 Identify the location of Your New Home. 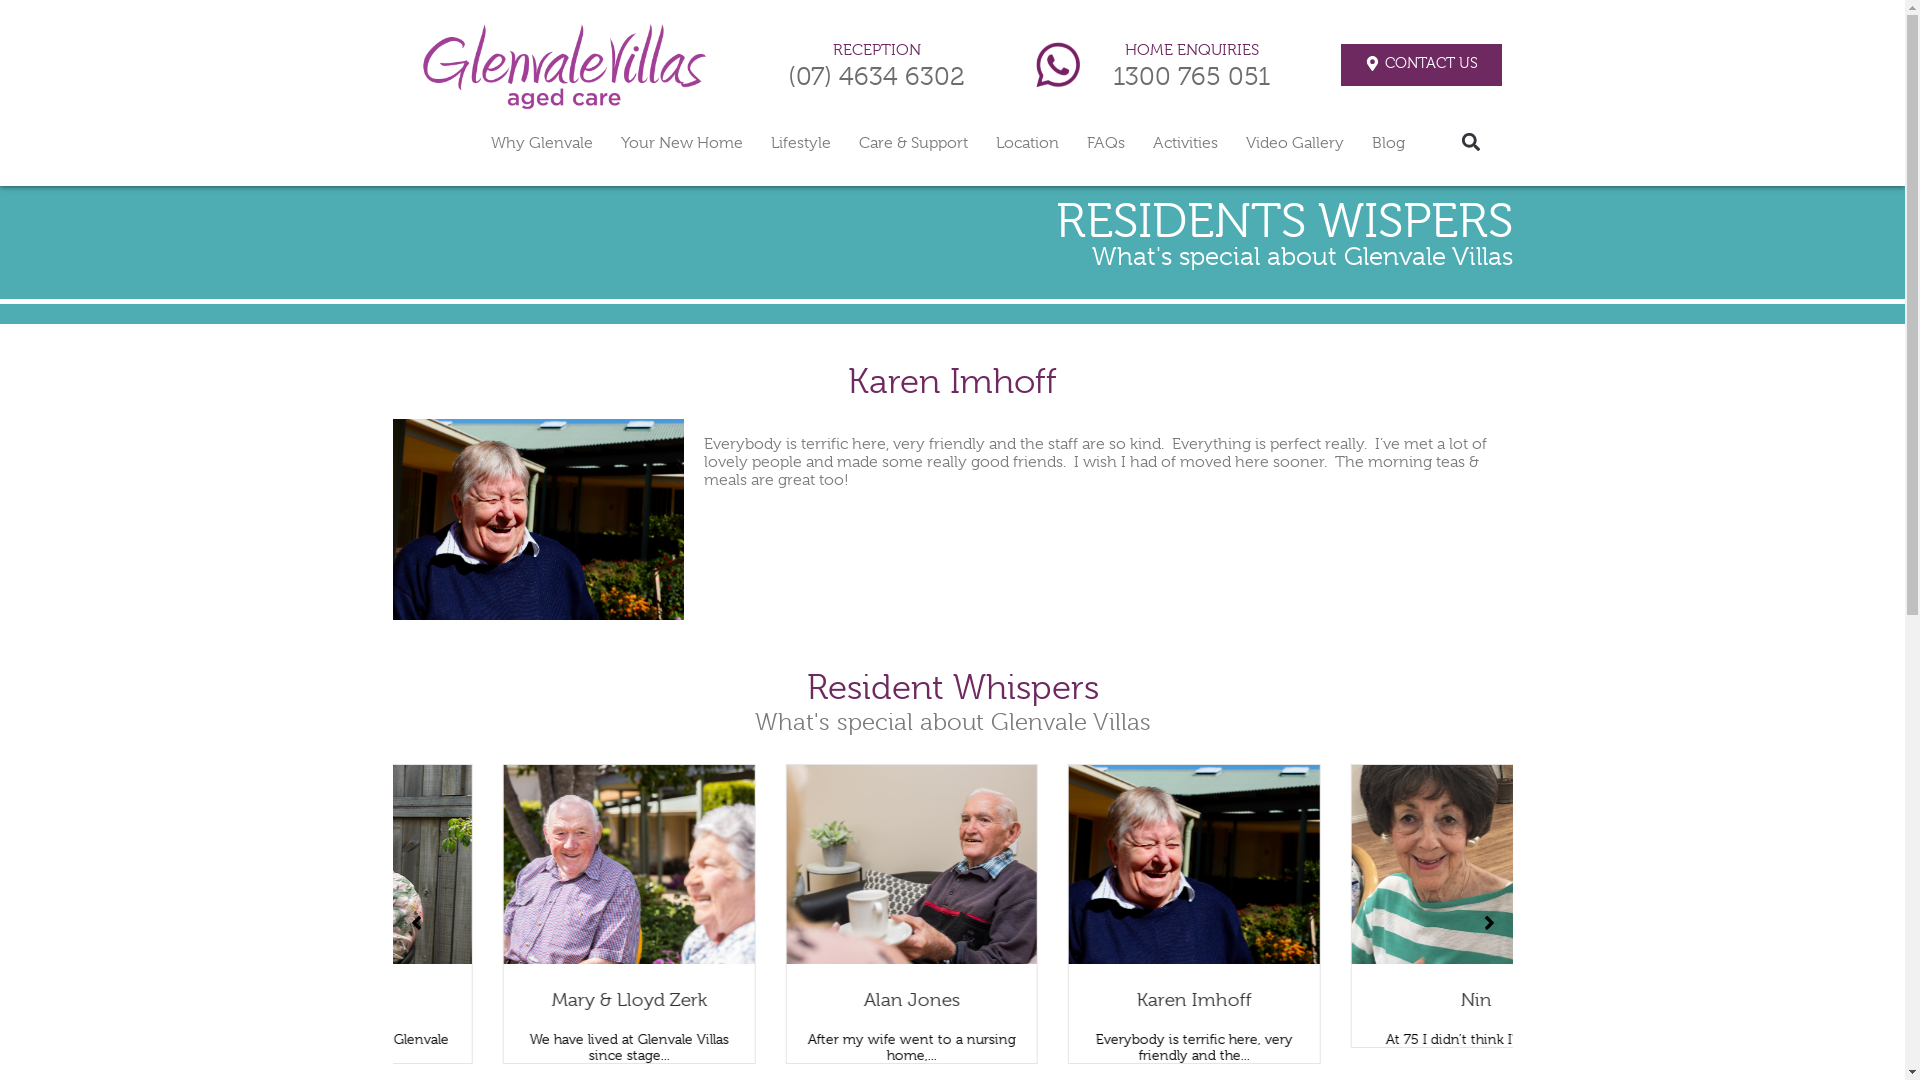
(681, 143).